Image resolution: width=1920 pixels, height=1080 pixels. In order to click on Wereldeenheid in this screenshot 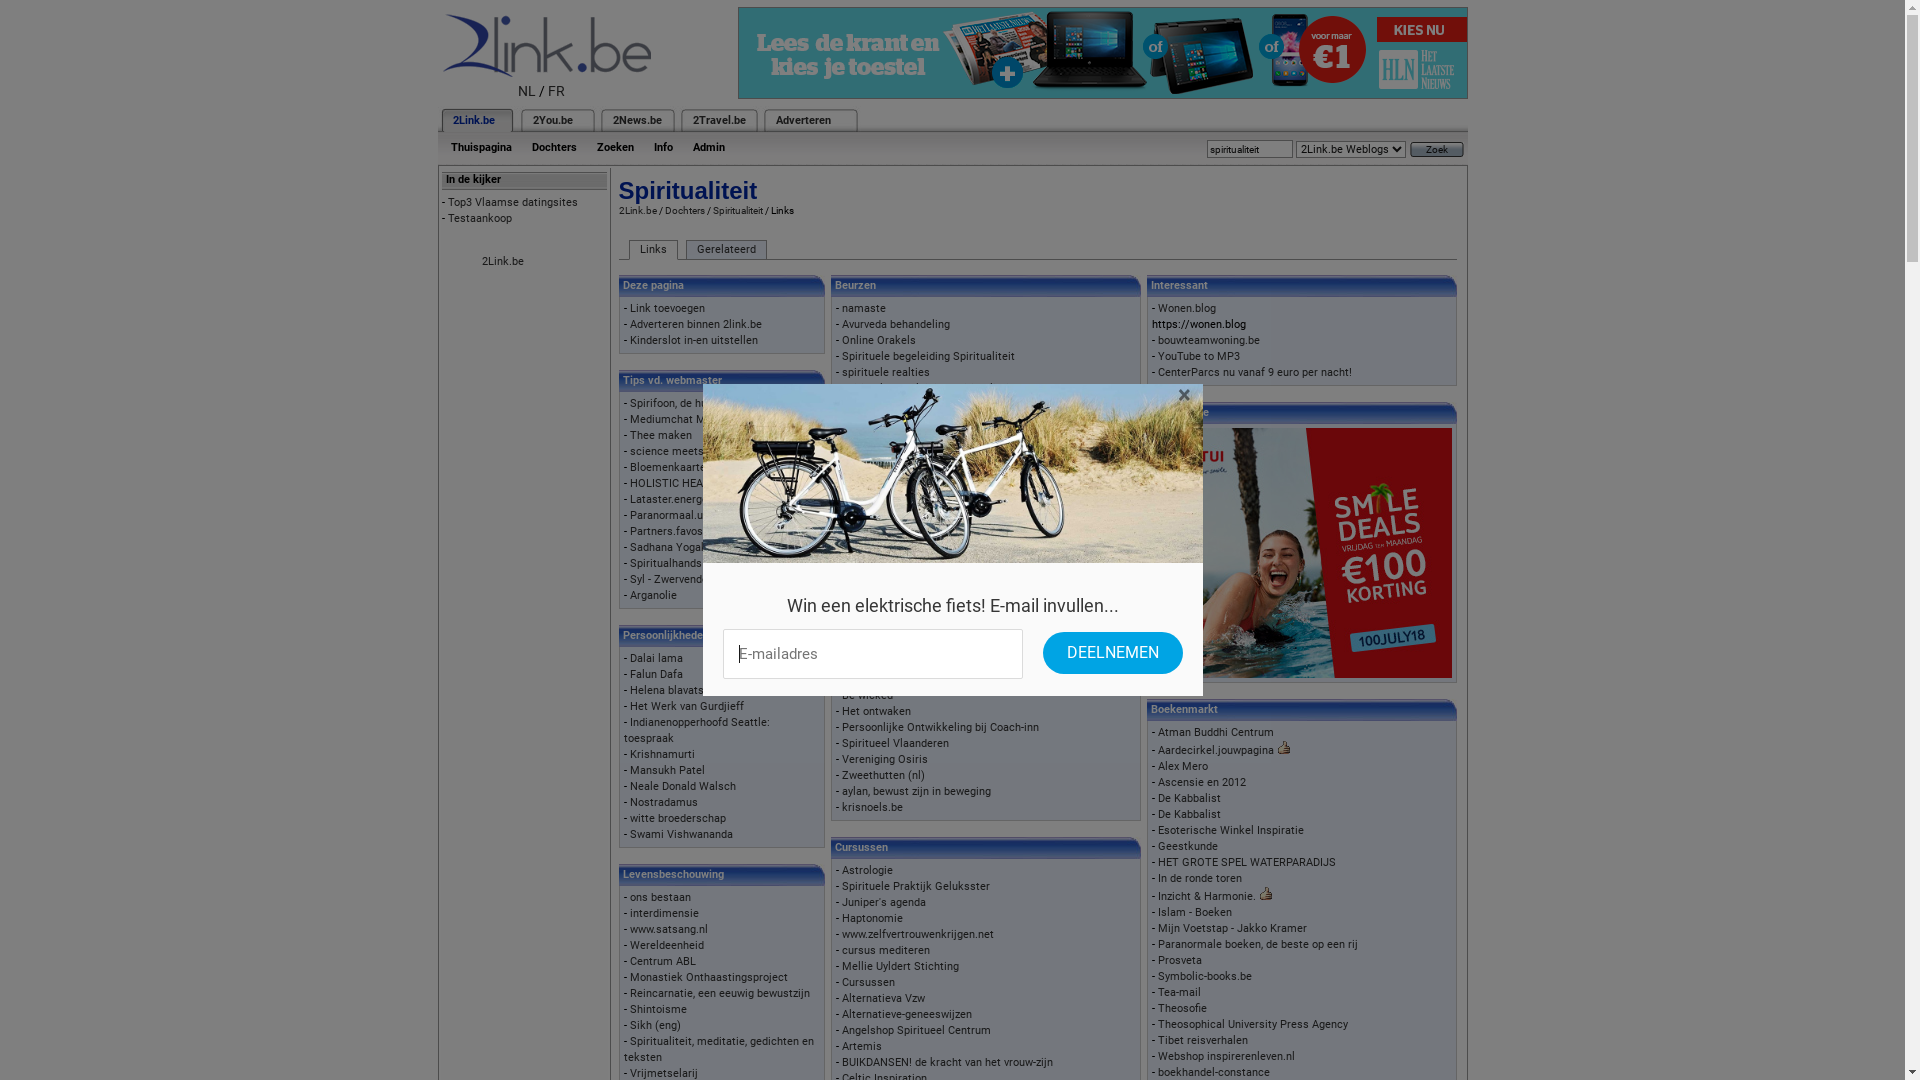, I will do `click(667, 946)`.